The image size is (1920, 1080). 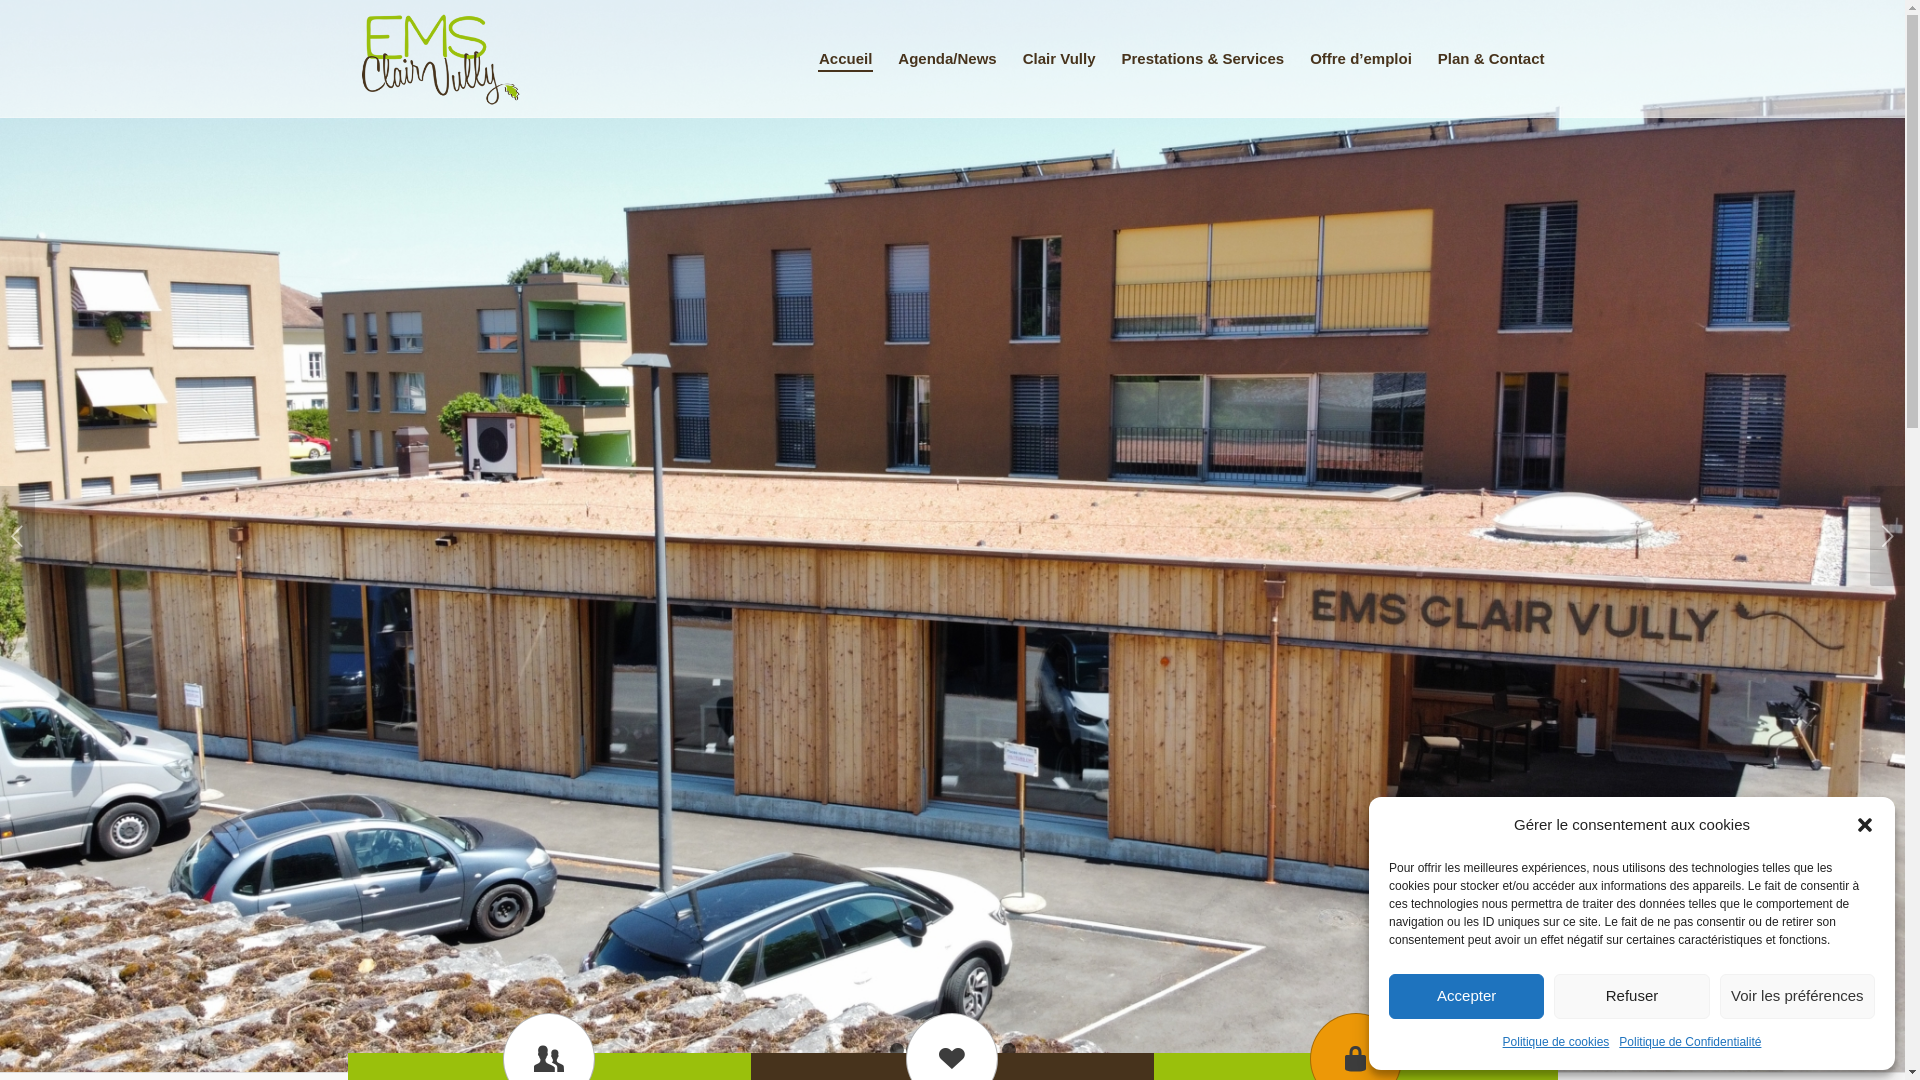 I want to click on Plan & Contact, so click(x=1492, y=59).